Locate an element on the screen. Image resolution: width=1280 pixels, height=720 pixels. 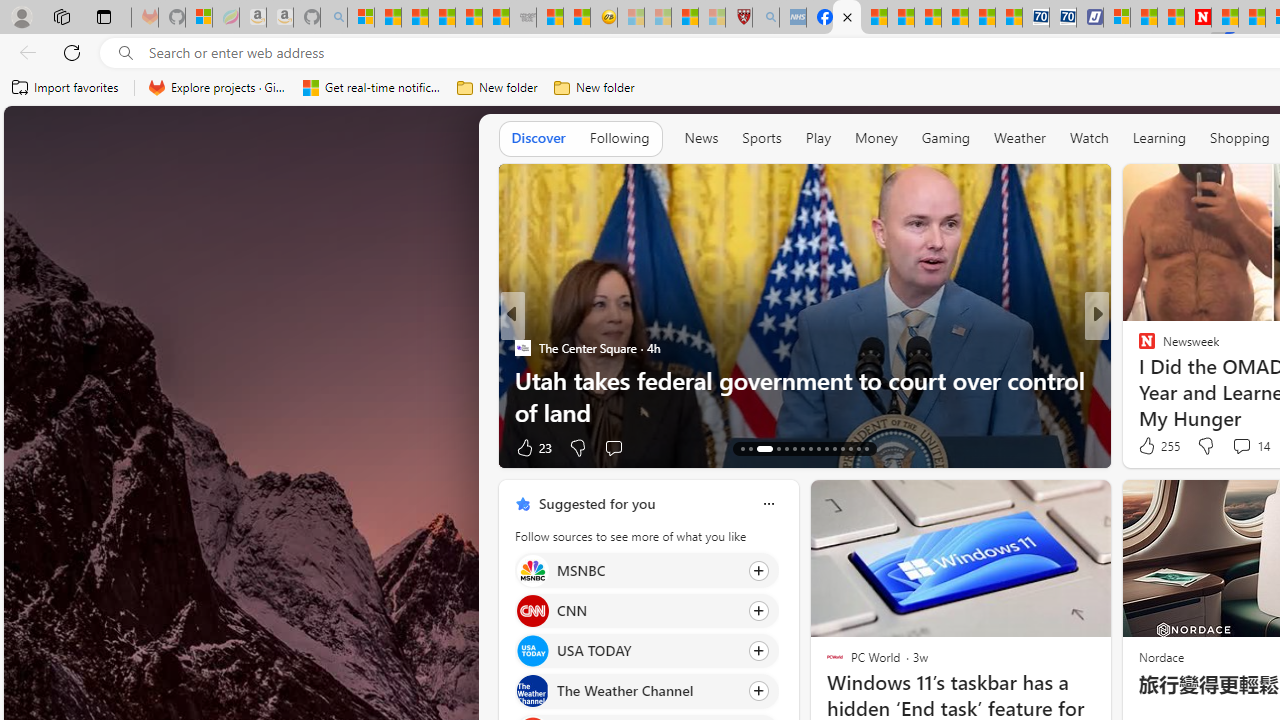
Click to follow source MSNBC is located at coordinates (646, 570).